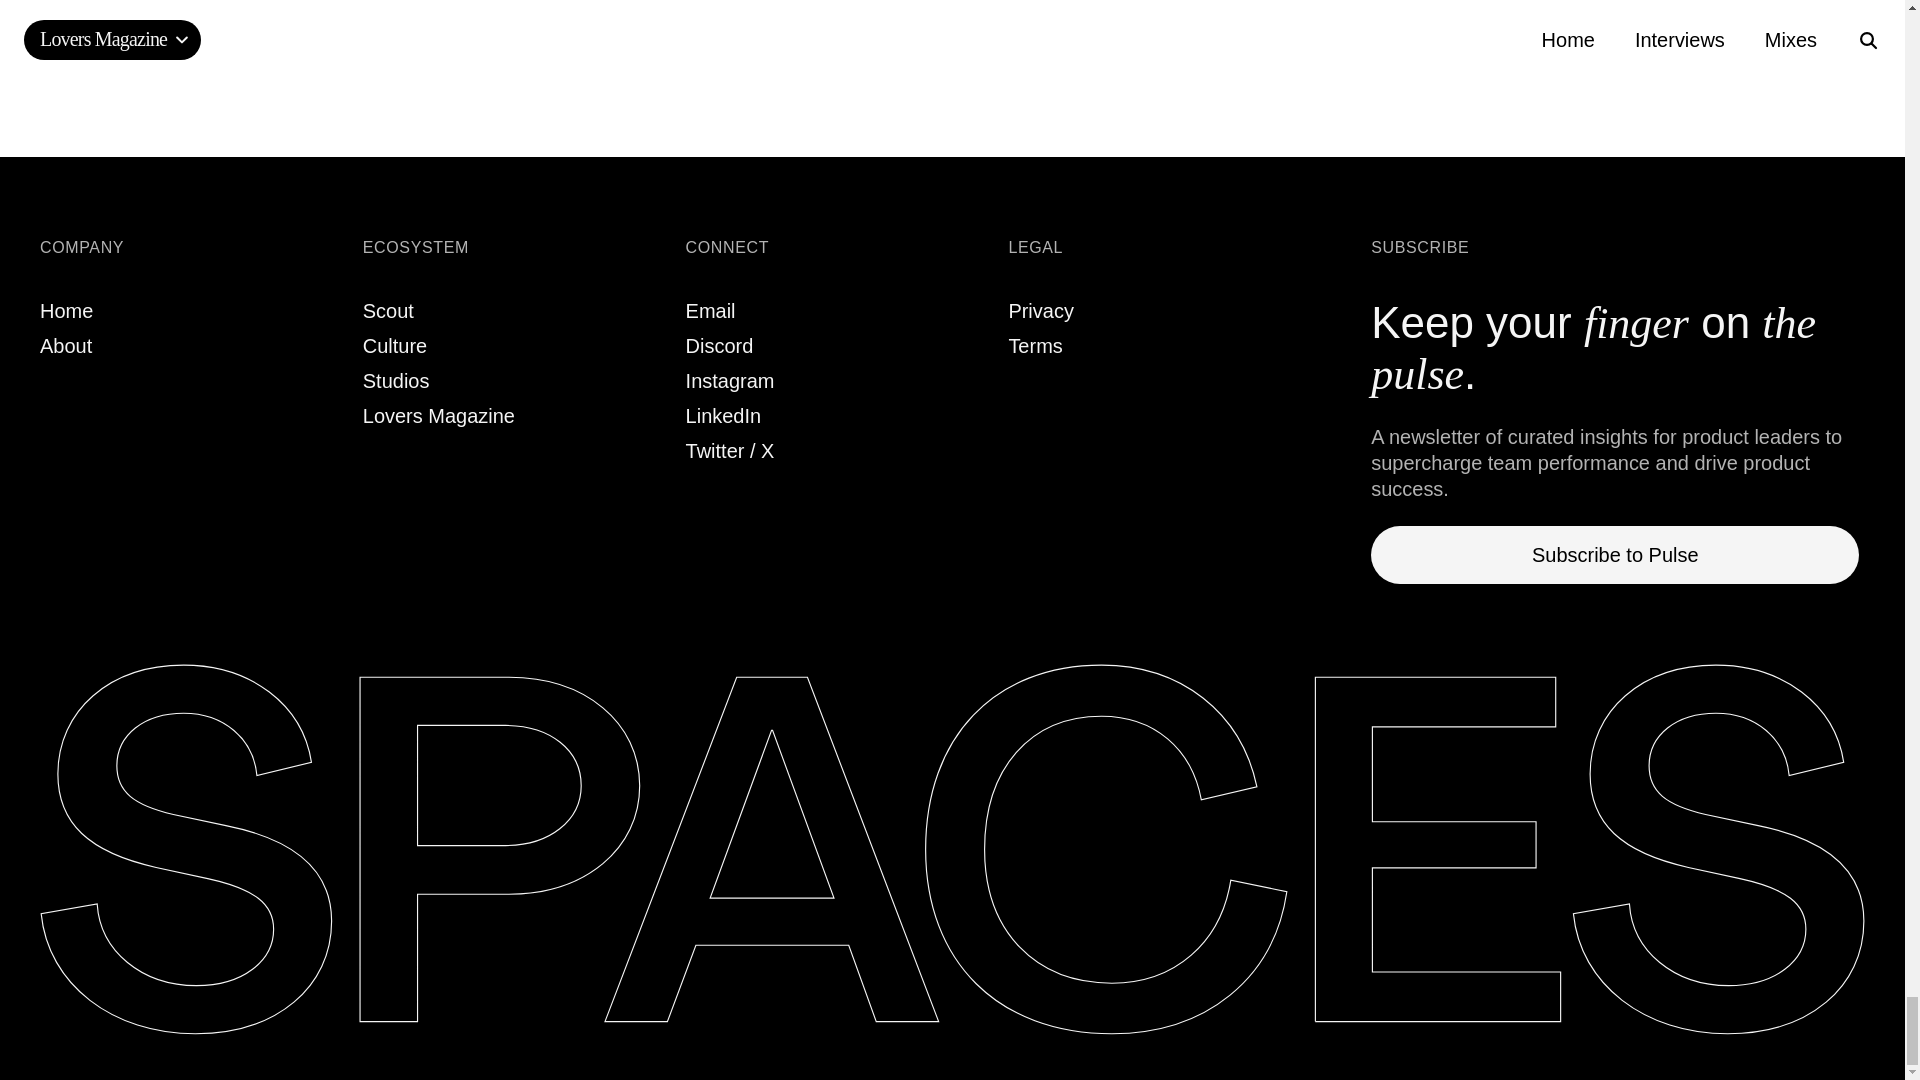  Describe the element at coordinates (388, 310) in the screenshot. I see `Recruit Candidates` at that location.